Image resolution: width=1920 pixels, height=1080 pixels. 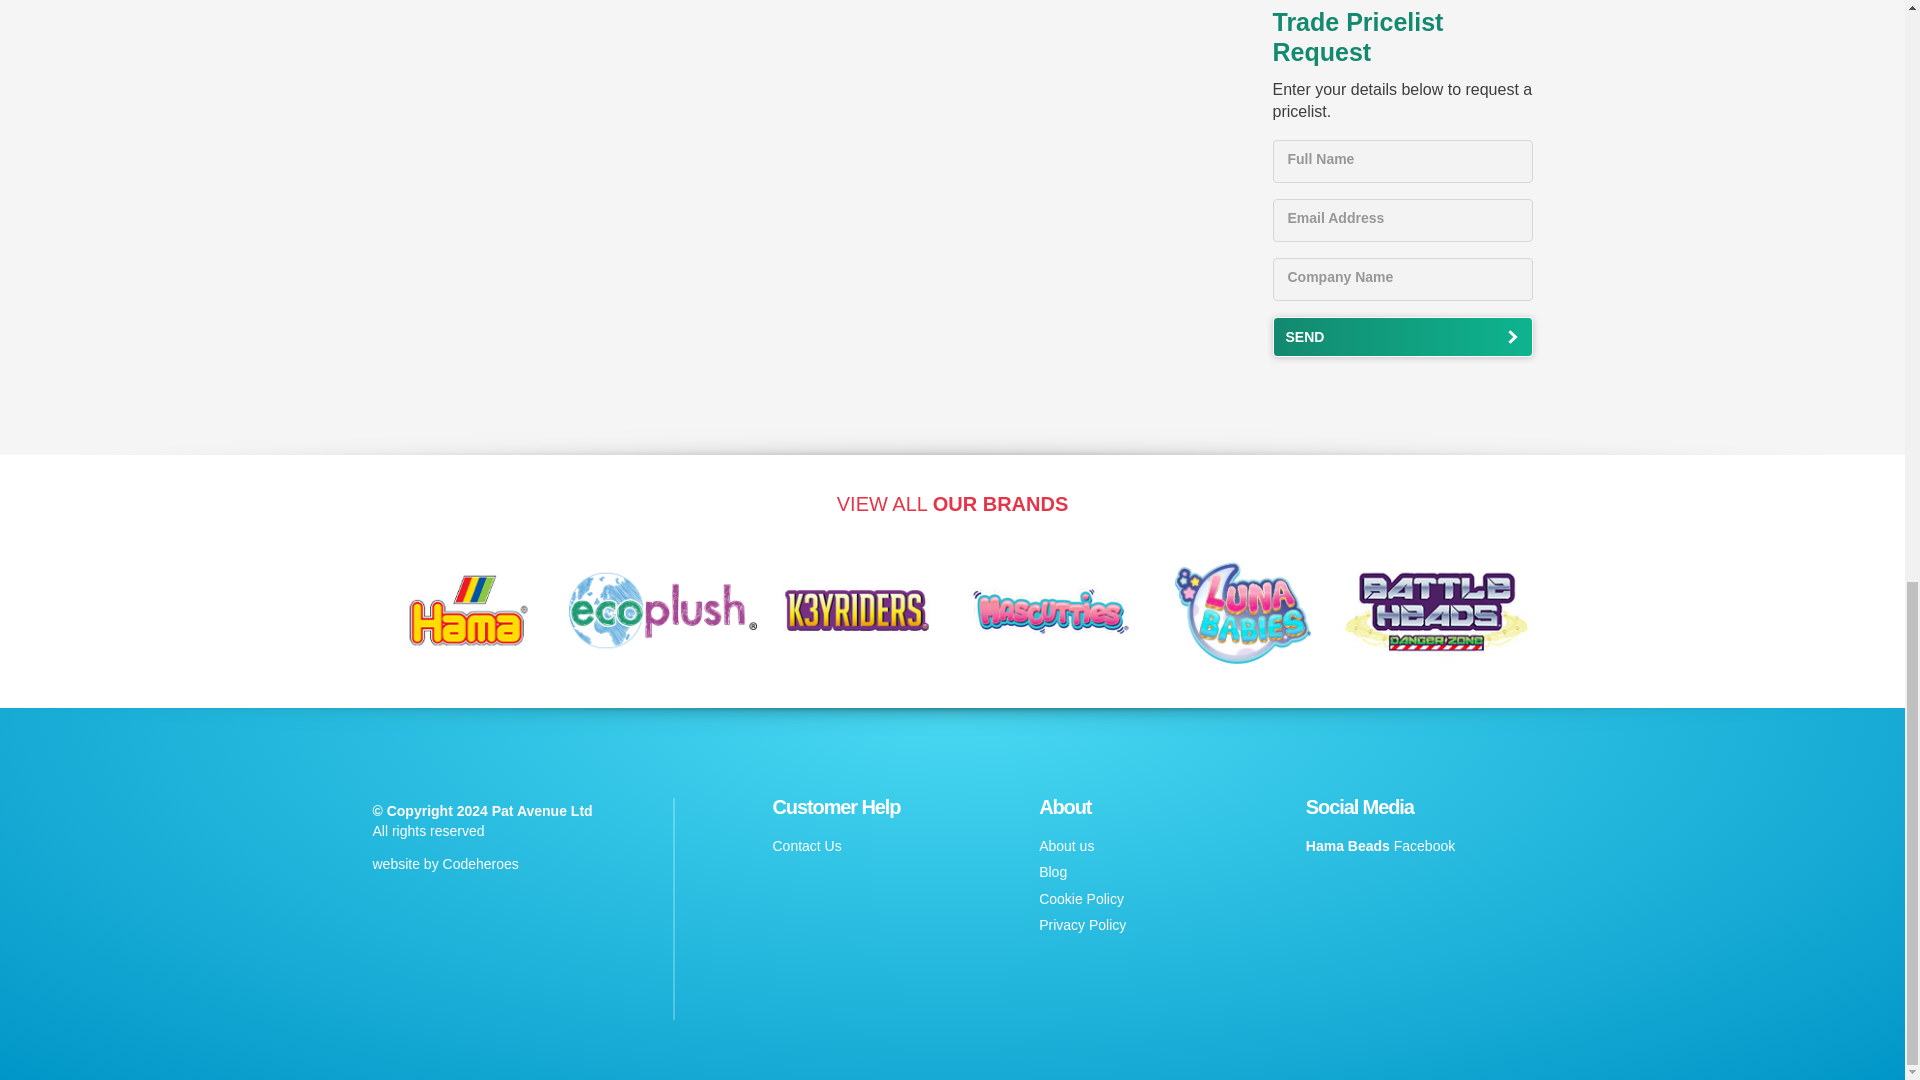 What do you see at coordinates (1080, 899) in the screenshot?
I see `Cookie Policy` at bounding box center [1080, 899].